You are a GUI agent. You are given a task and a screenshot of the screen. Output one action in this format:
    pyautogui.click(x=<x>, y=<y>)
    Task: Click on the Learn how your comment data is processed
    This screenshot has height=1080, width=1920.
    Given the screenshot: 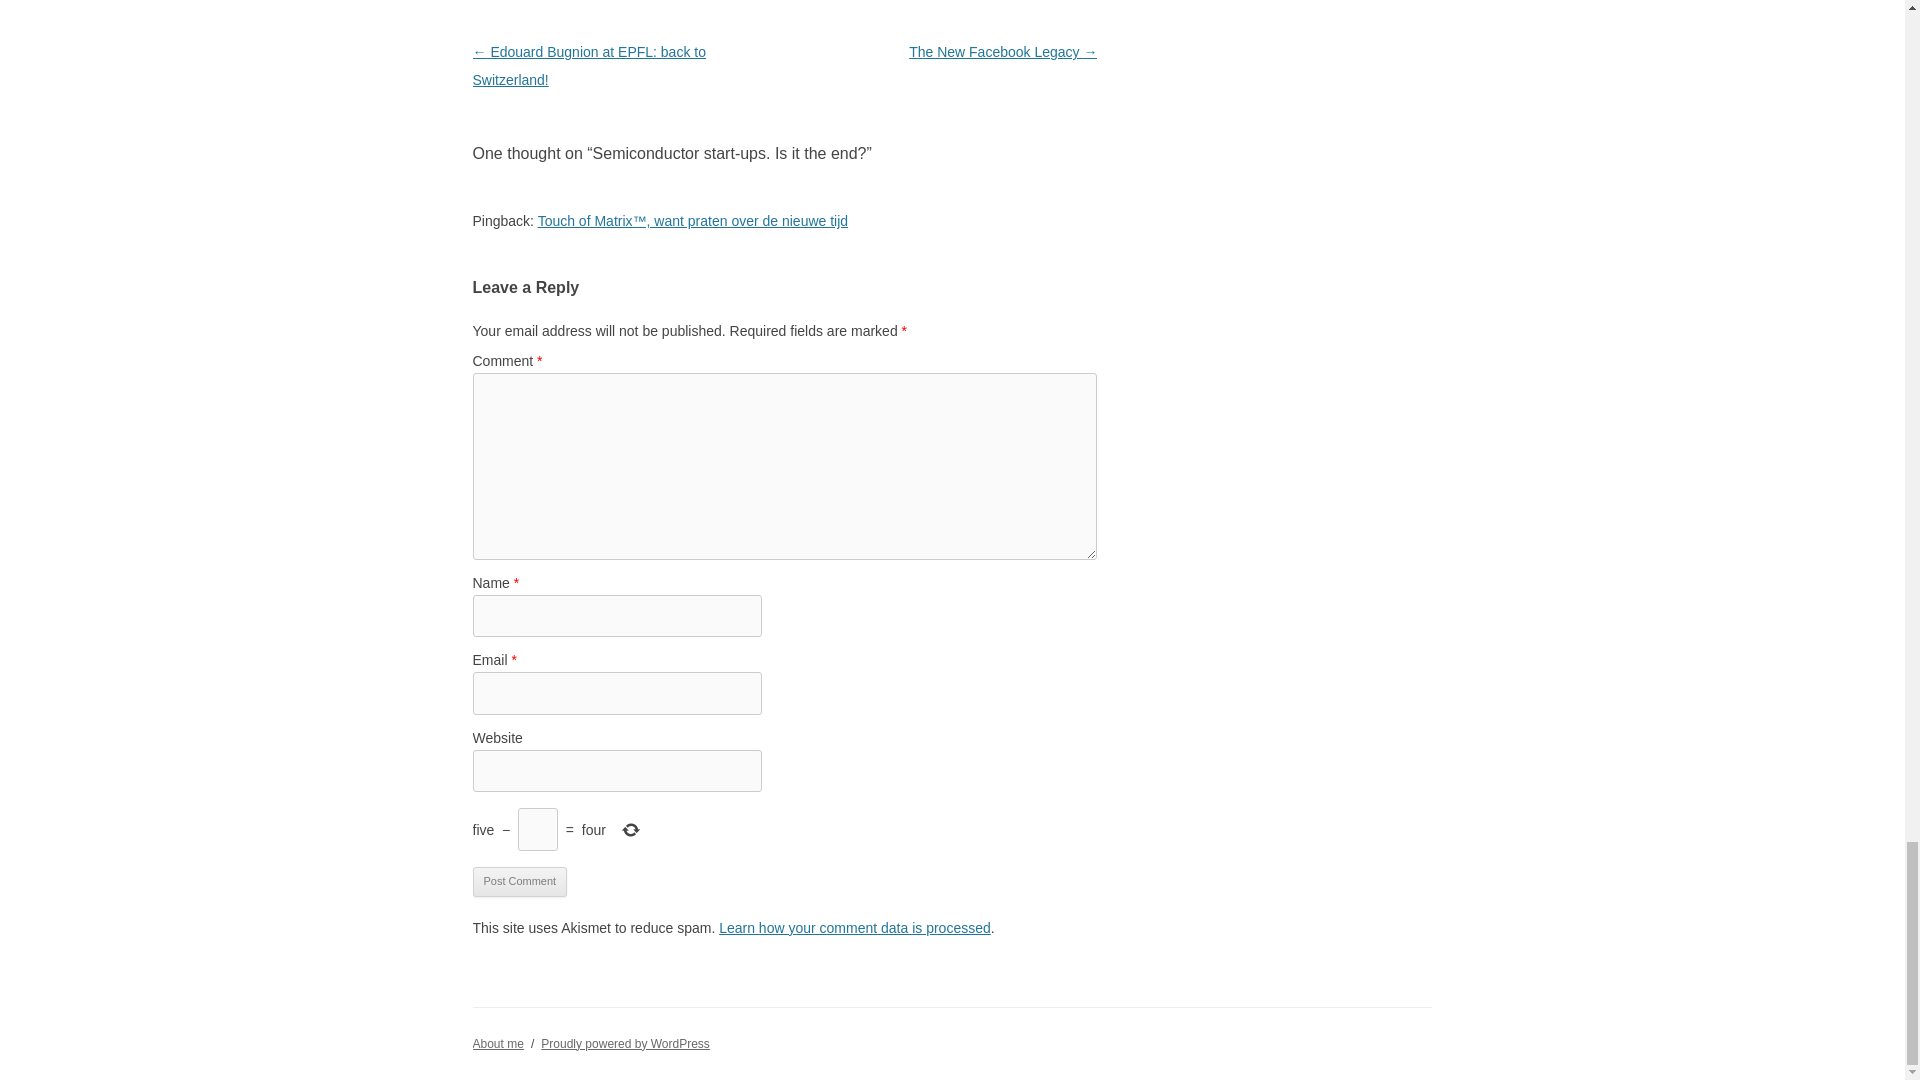 What is the action you would take?
    pyautogui.click(x=854, y=928)
    